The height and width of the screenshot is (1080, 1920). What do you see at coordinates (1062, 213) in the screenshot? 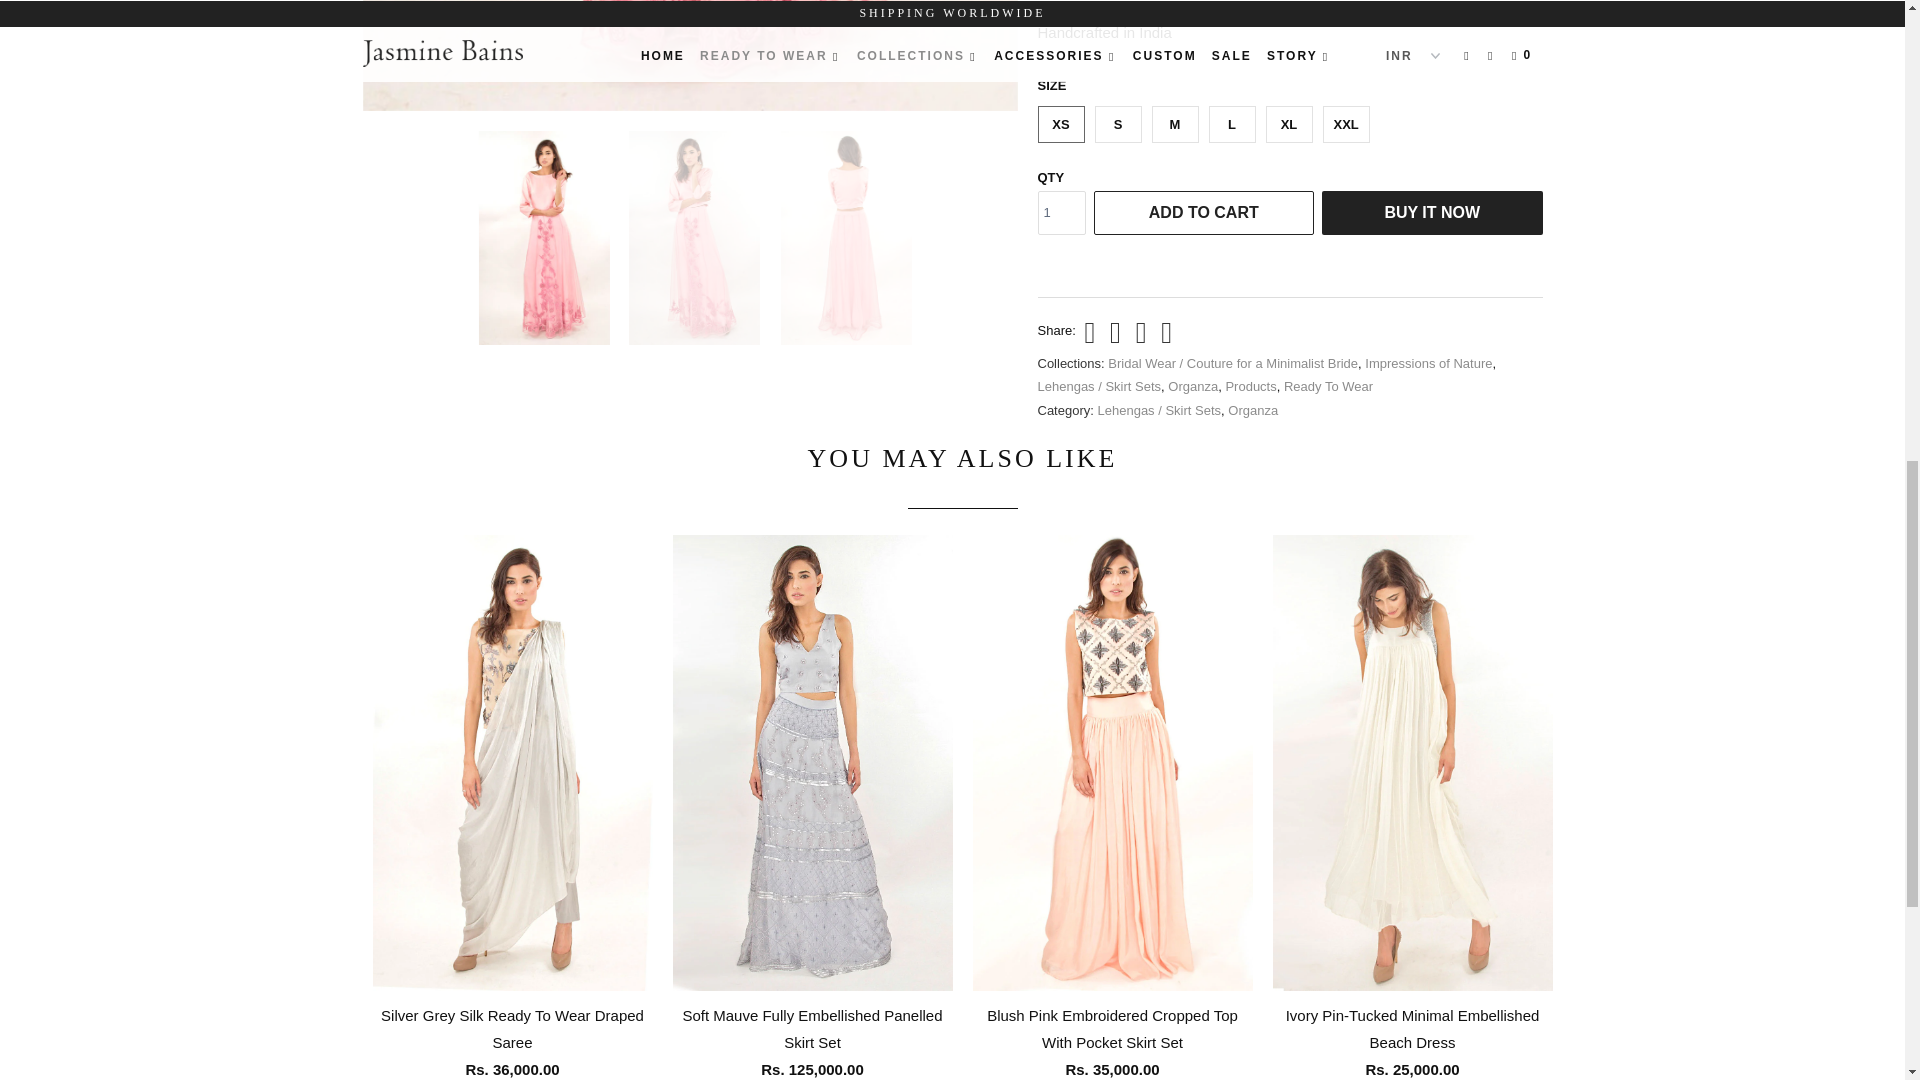
I see `1` at bounding box center [1062, 213].